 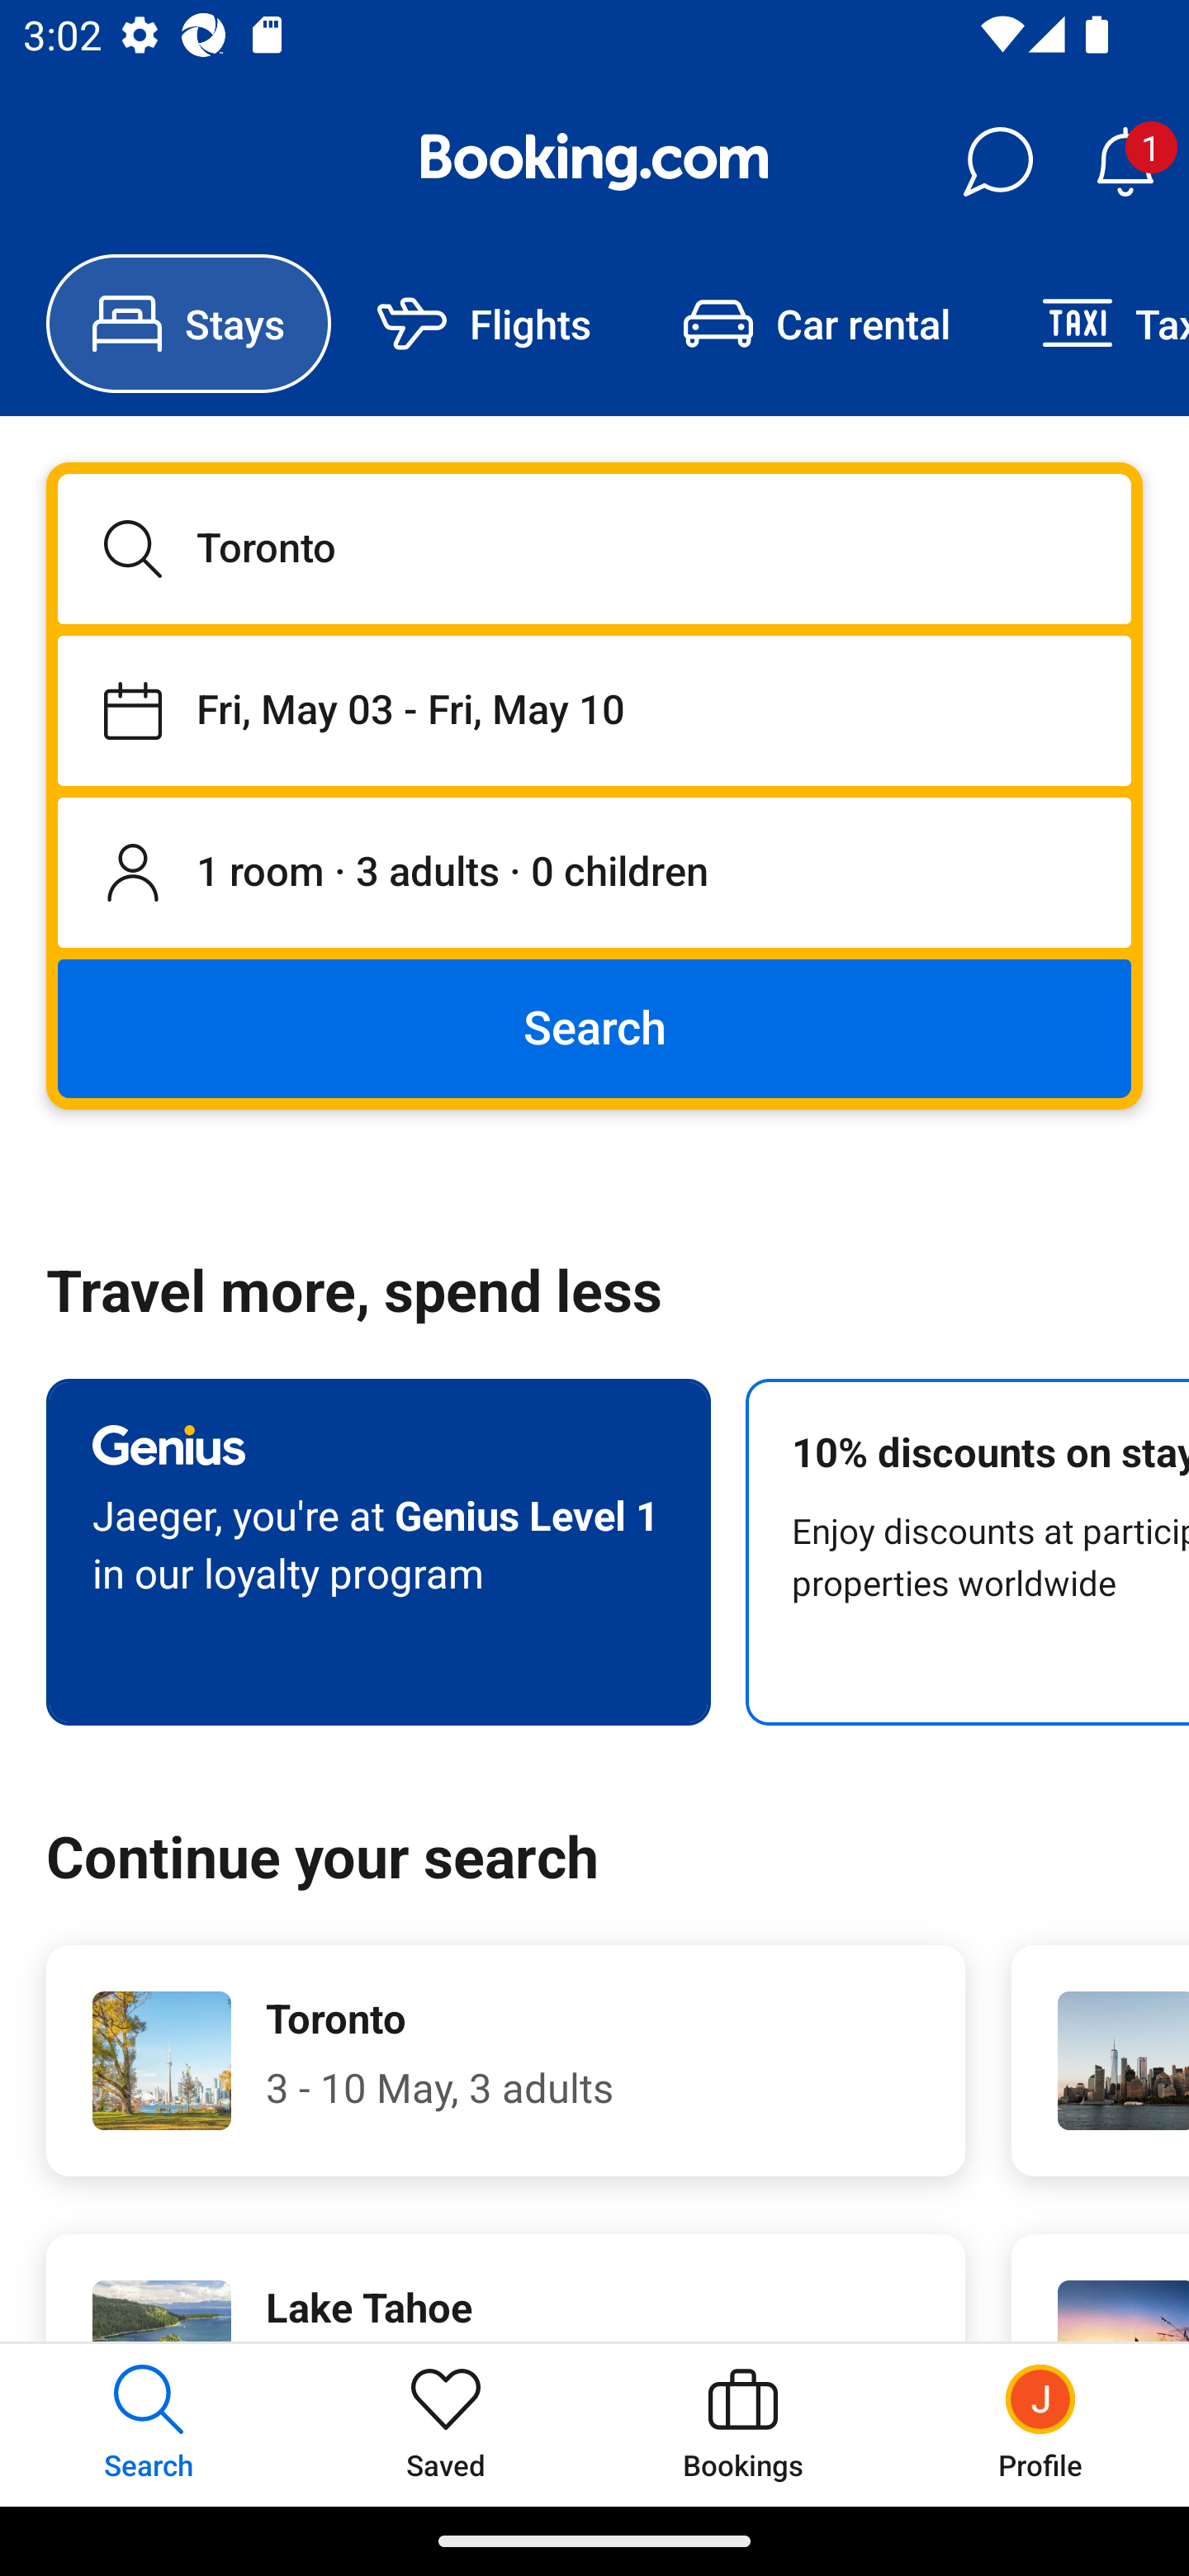 I want to click on Toronto 3 - 10 May, 3 adults, so click(x=505, y=2061).